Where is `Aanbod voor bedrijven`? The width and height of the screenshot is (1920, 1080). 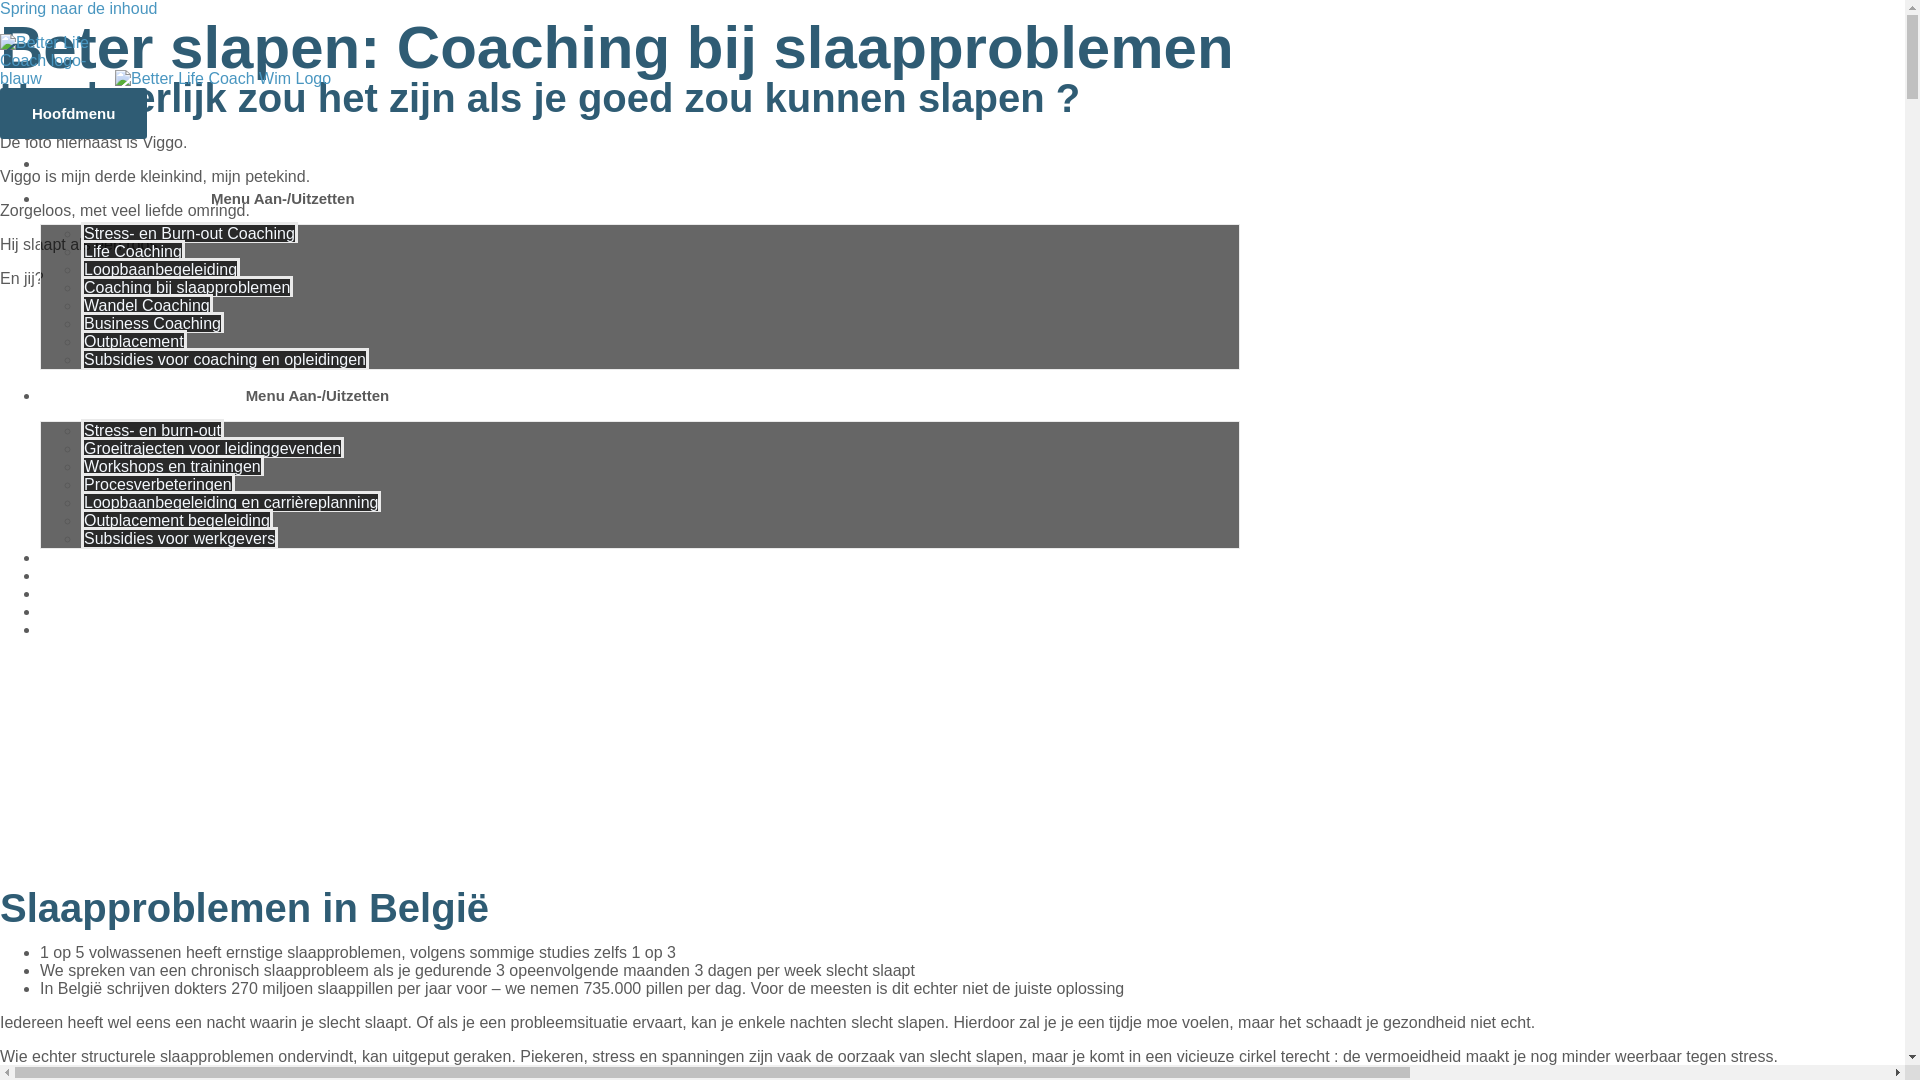
Aanbod voor bedrijven is located at coordinates (127, 396).